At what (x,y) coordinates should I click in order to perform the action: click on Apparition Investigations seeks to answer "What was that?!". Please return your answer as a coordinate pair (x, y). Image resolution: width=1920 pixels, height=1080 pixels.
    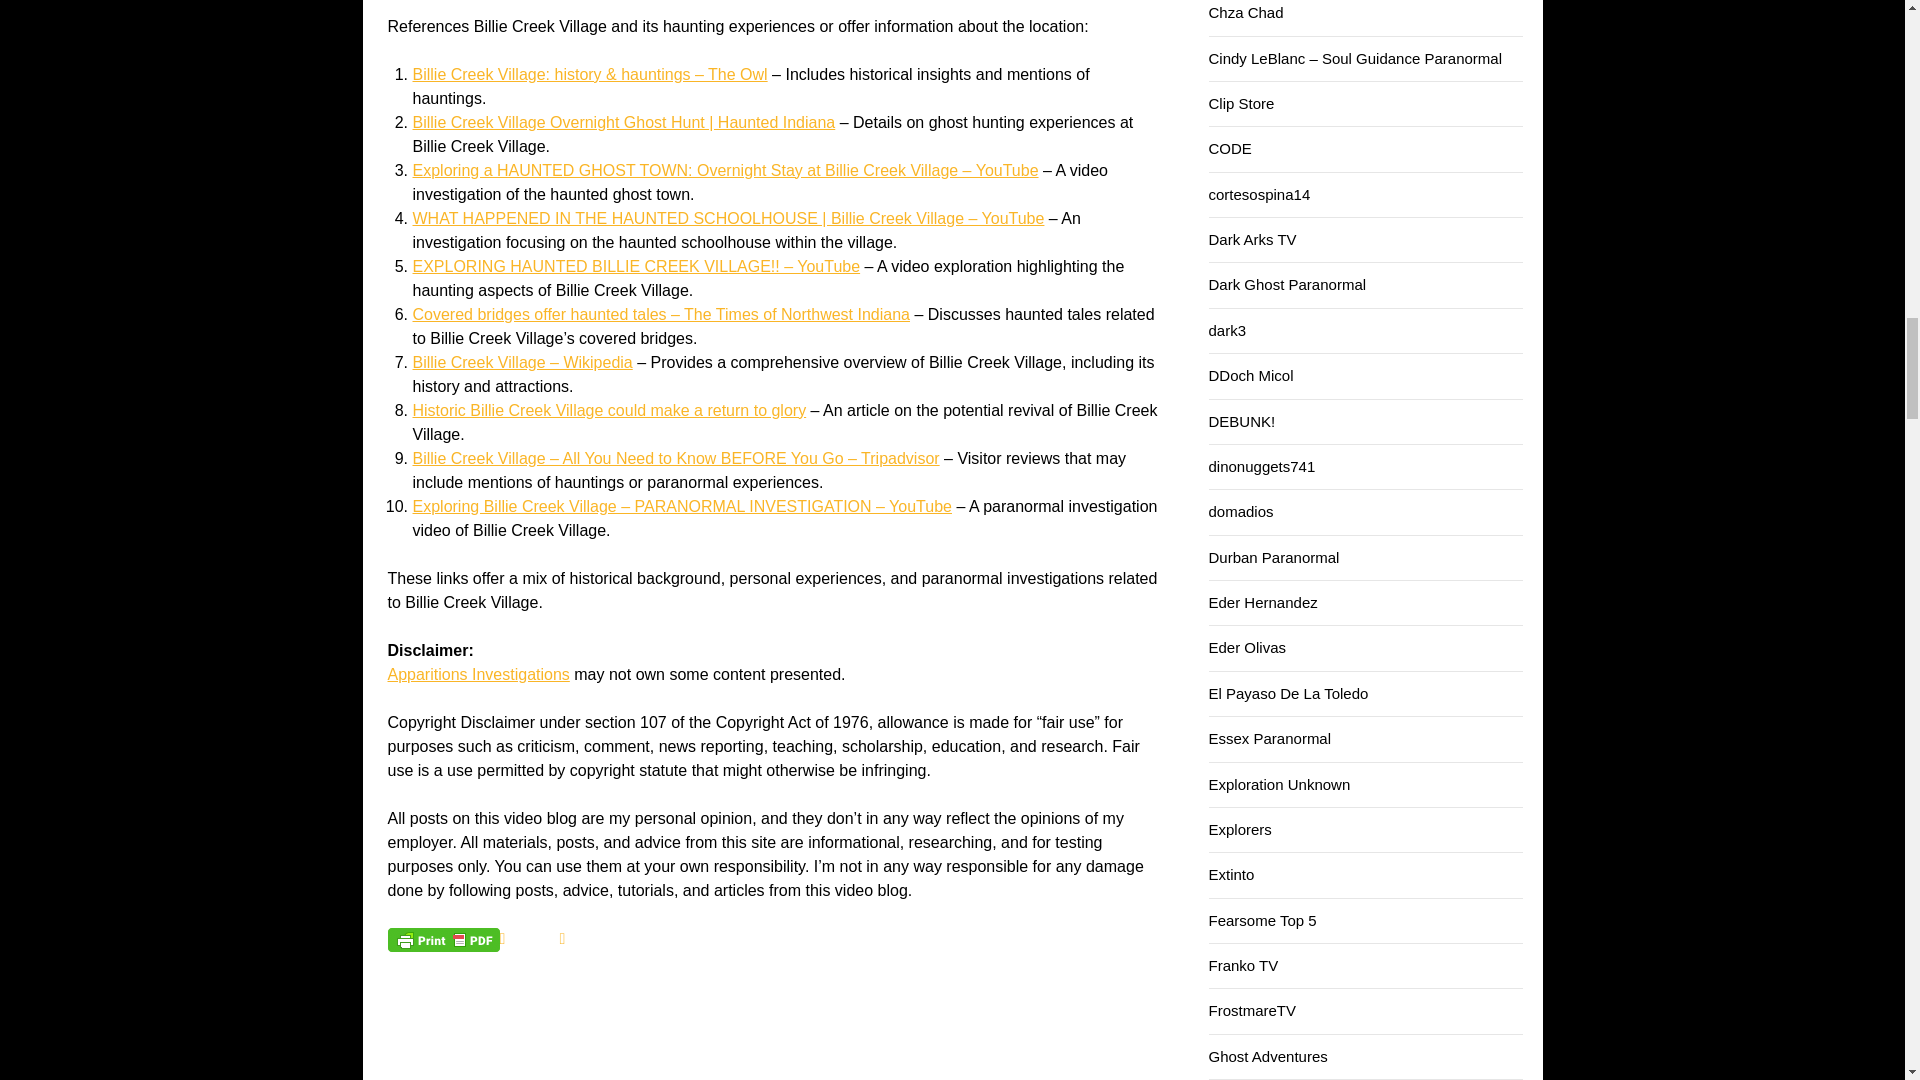
    Looking at the image, I should click on (478, 674).